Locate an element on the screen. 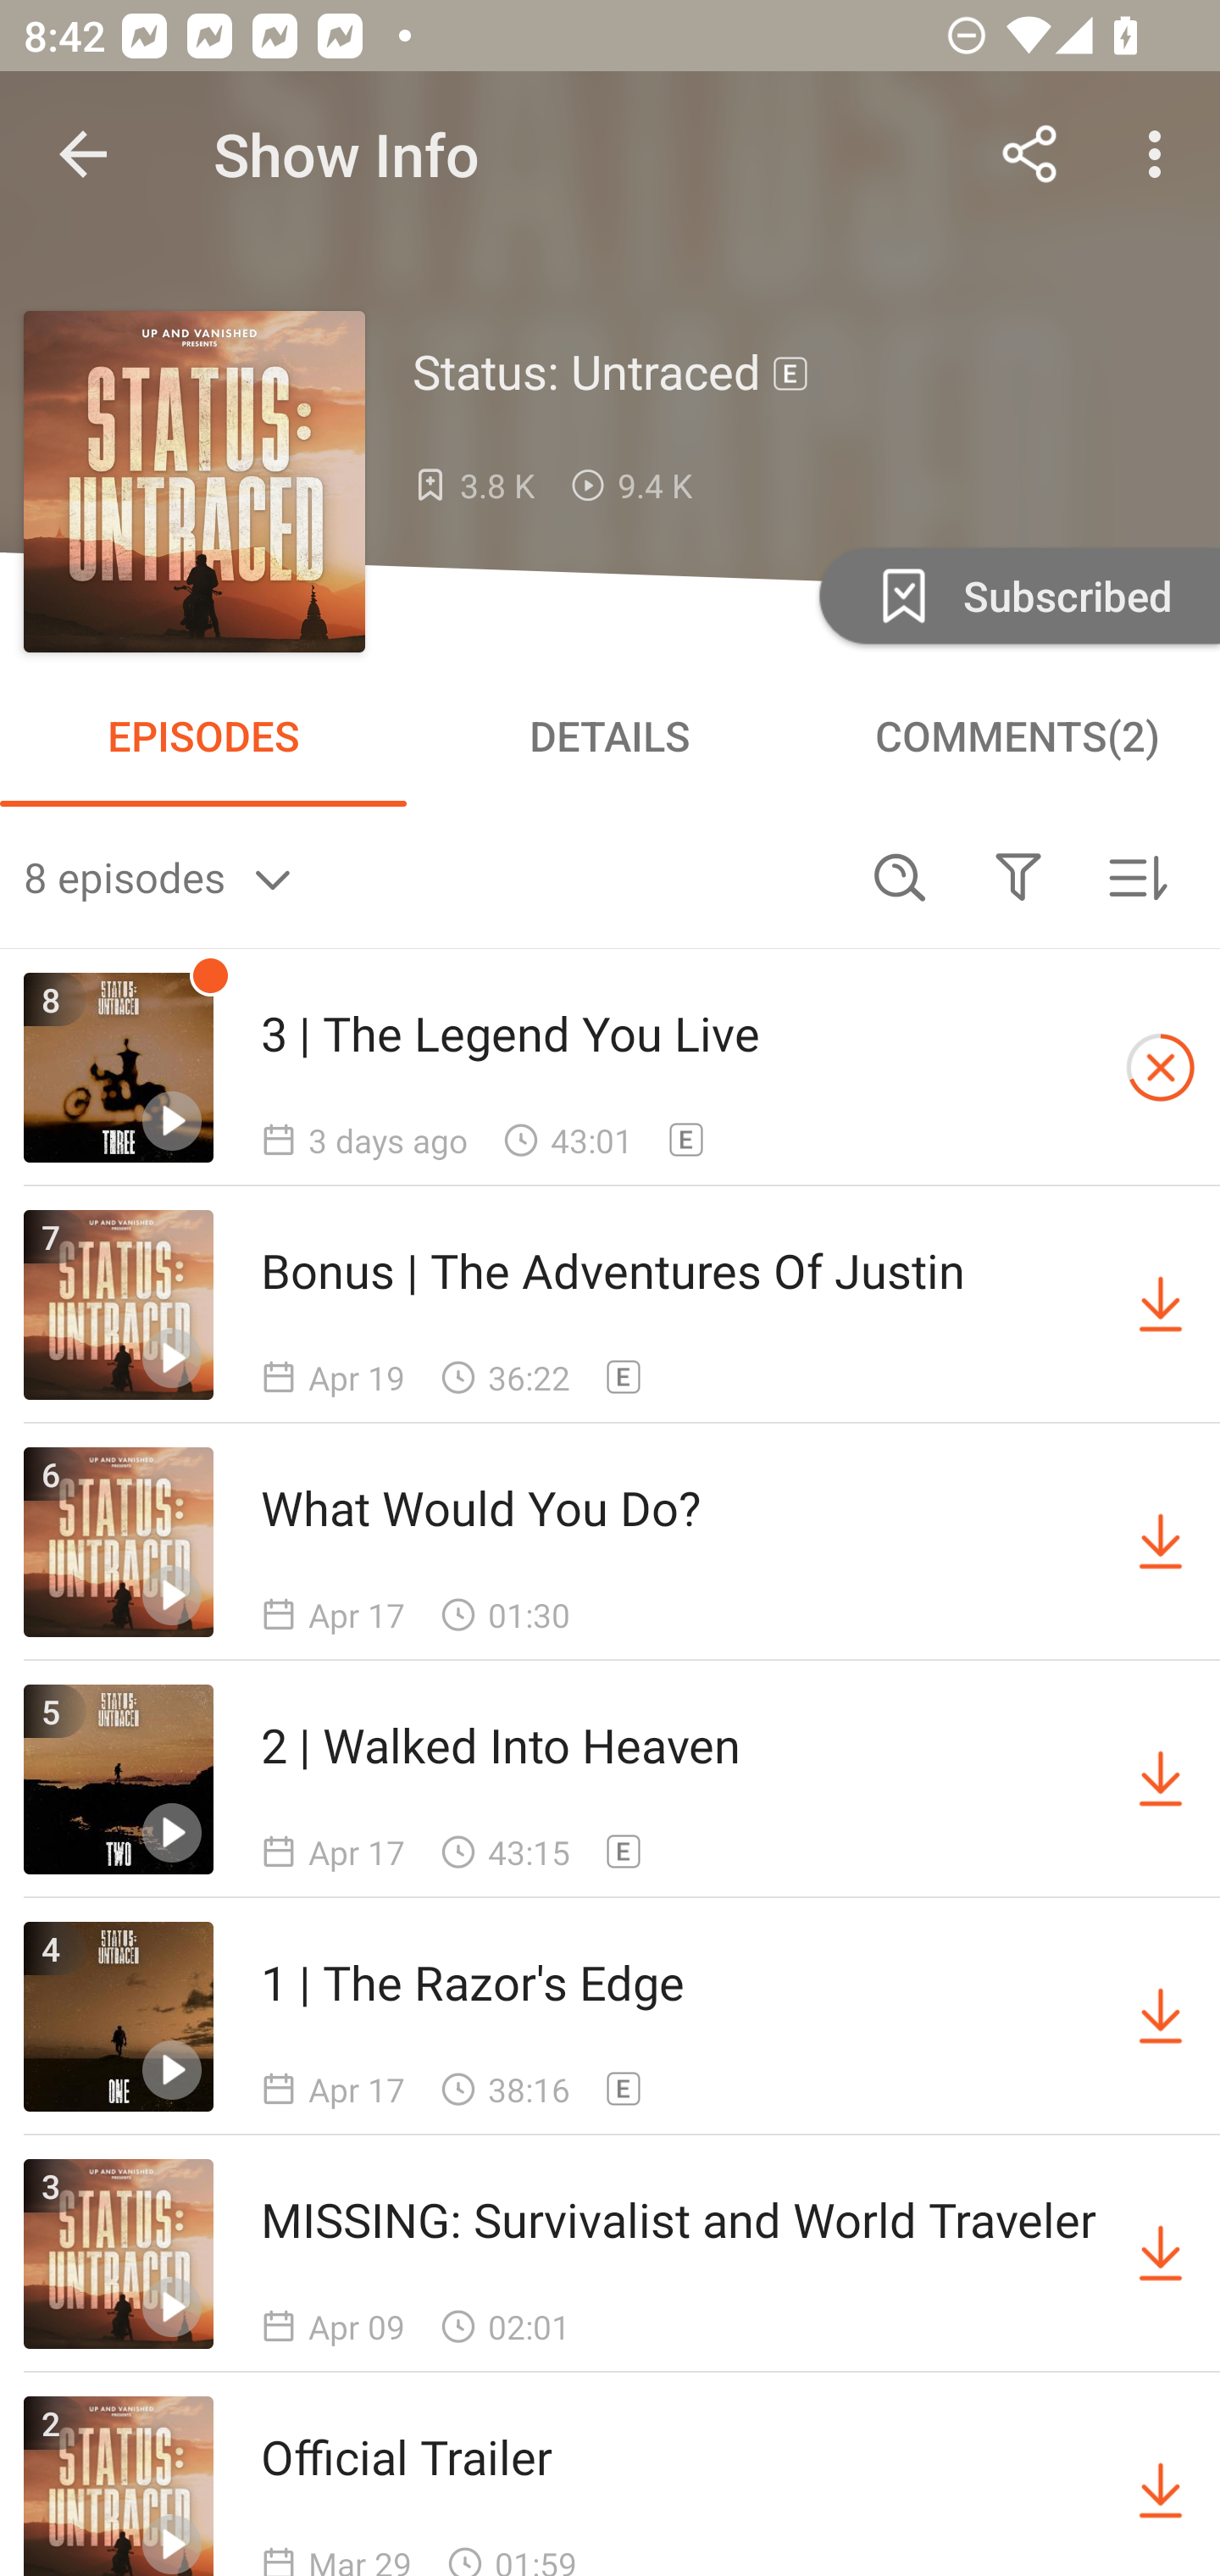 The image size is (1220, 2576). COMMENTS(2) is located at coordinates (1017, 736).